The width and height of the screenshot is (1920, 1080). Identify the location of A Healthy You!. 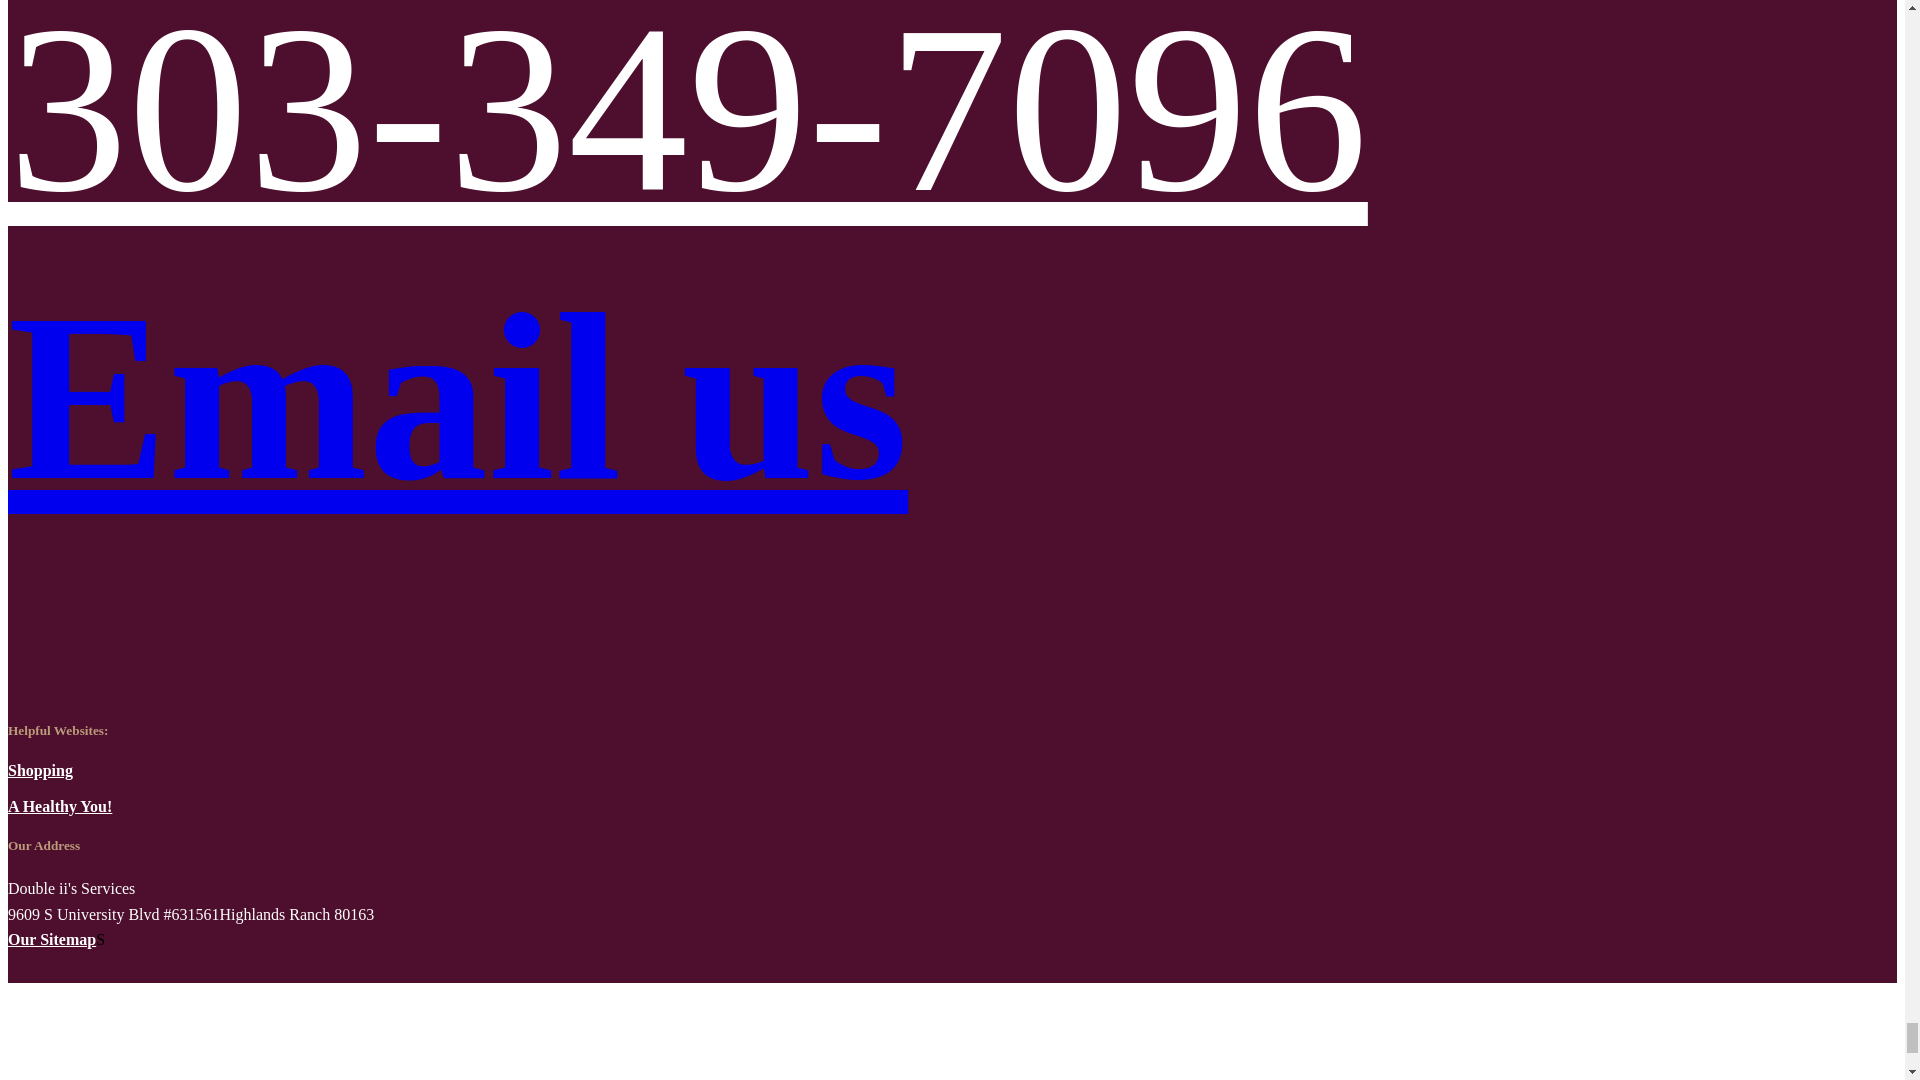
(59, 806).